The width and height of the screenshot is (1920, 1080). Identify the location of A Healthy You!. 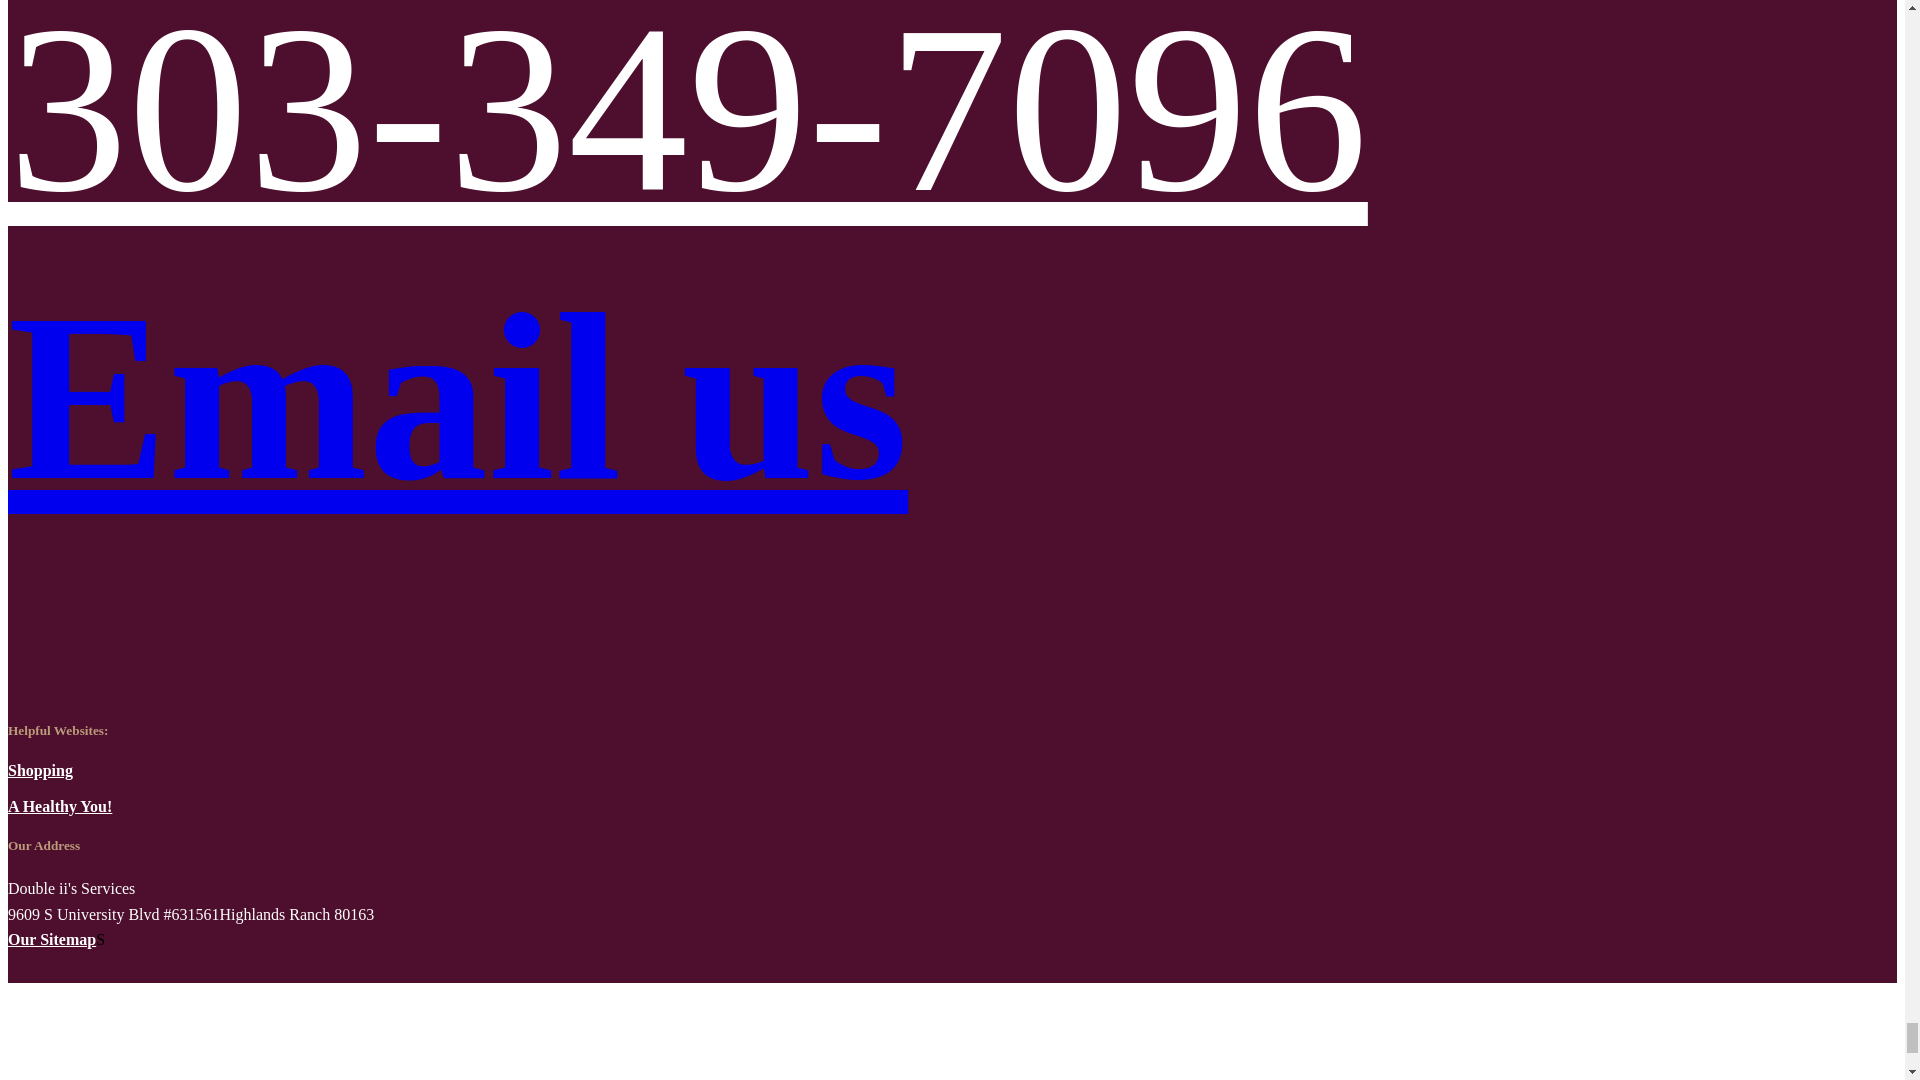
(59, 806).